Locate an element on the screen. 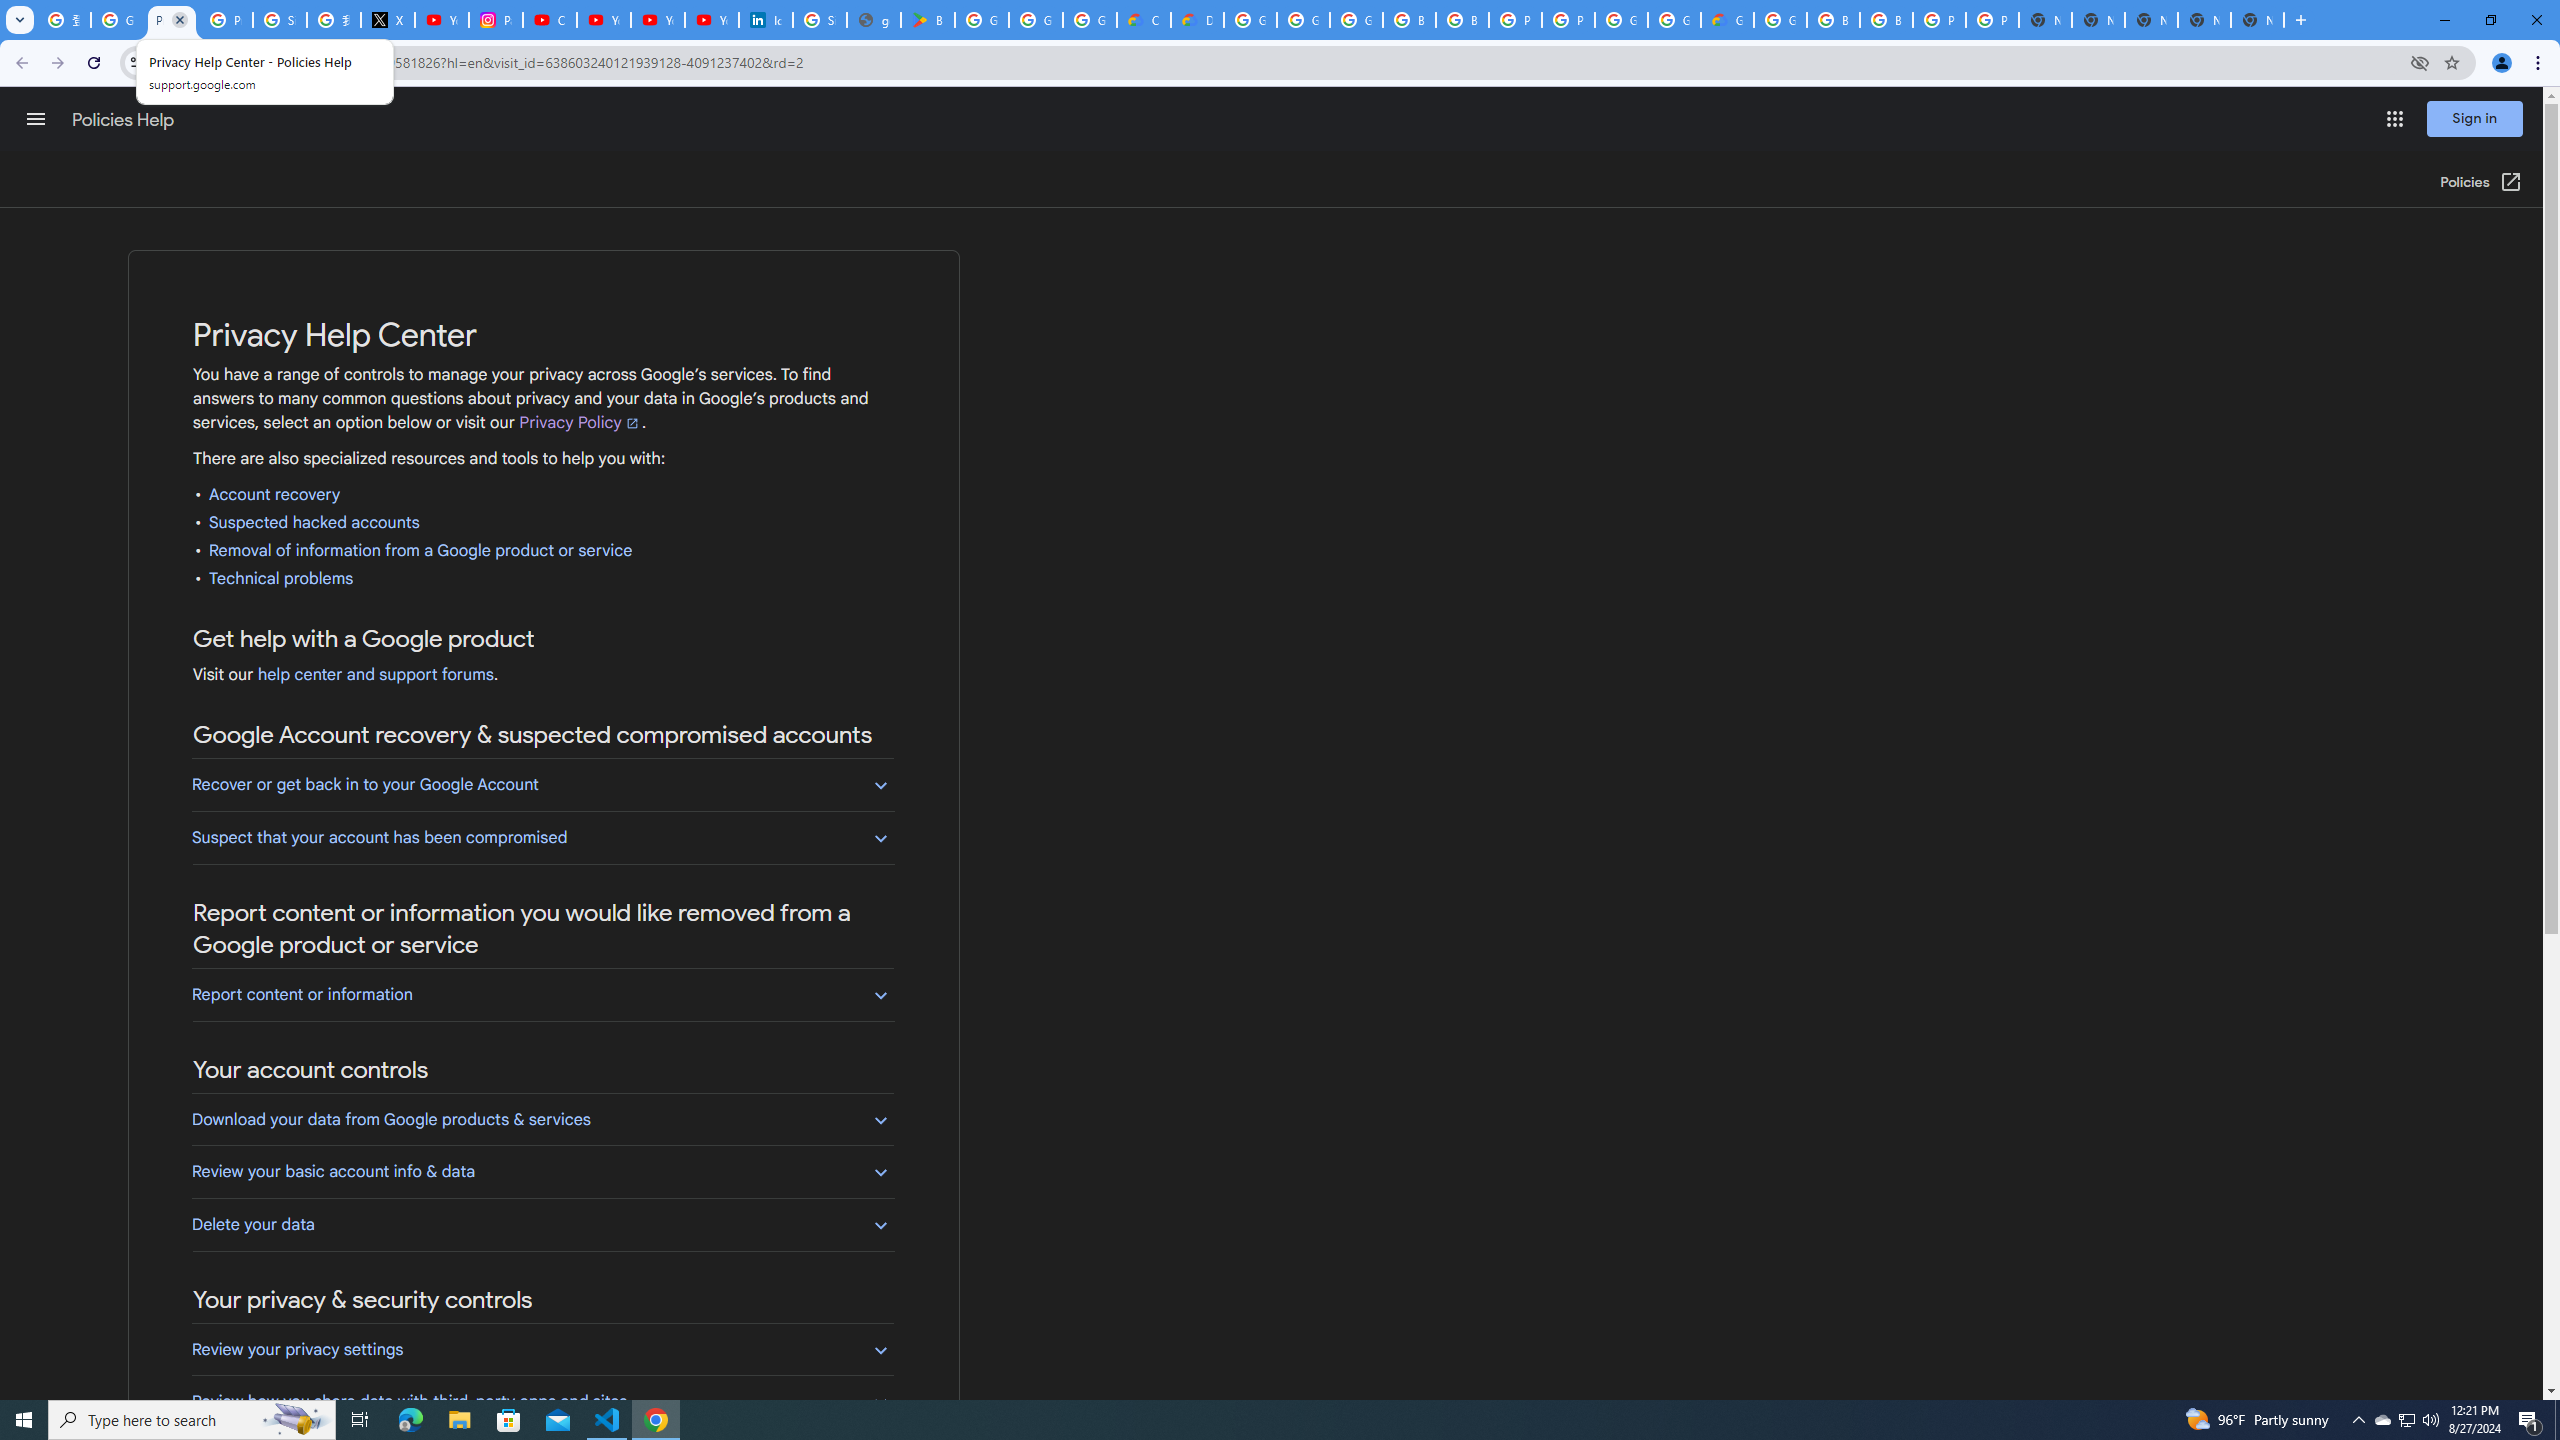 This screenshot has height=1440, width=2560. Browse Chrome as a guest - Computer - Google Chrome Help is located at coordinates (1408, 20).